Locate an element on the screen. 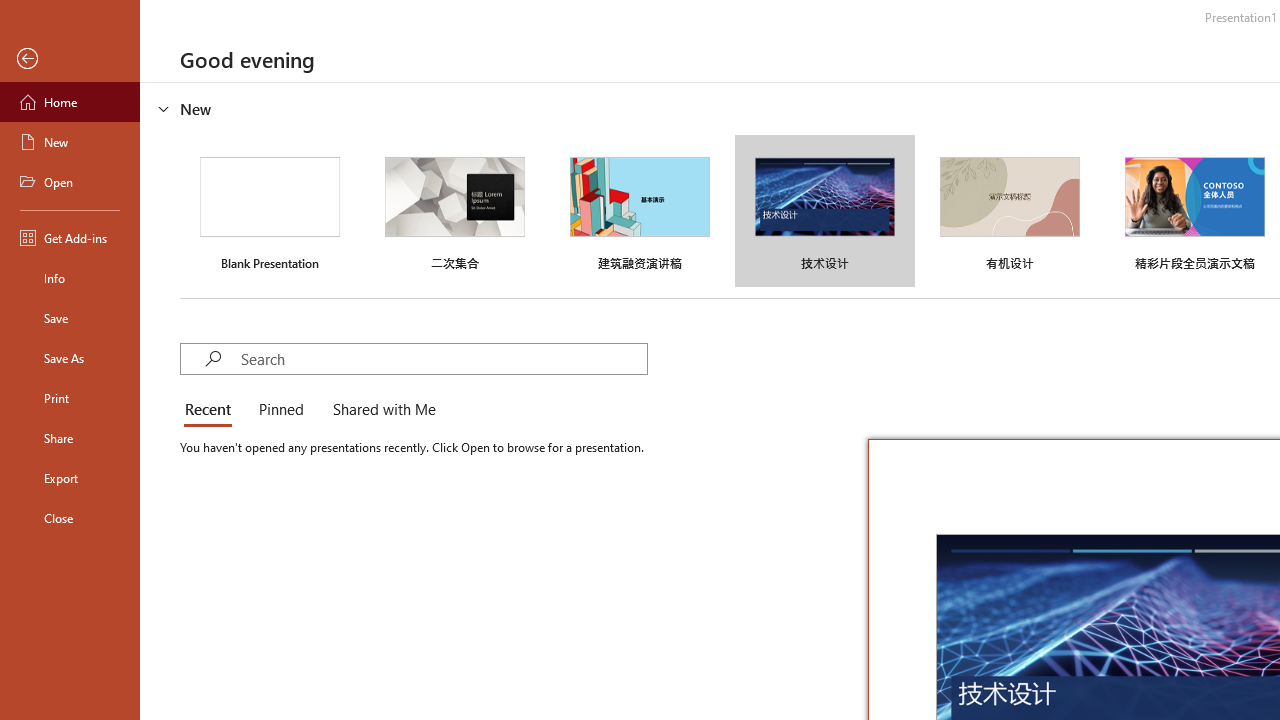 The image size is (1280, 720). New is located at coordinates (70, 142).